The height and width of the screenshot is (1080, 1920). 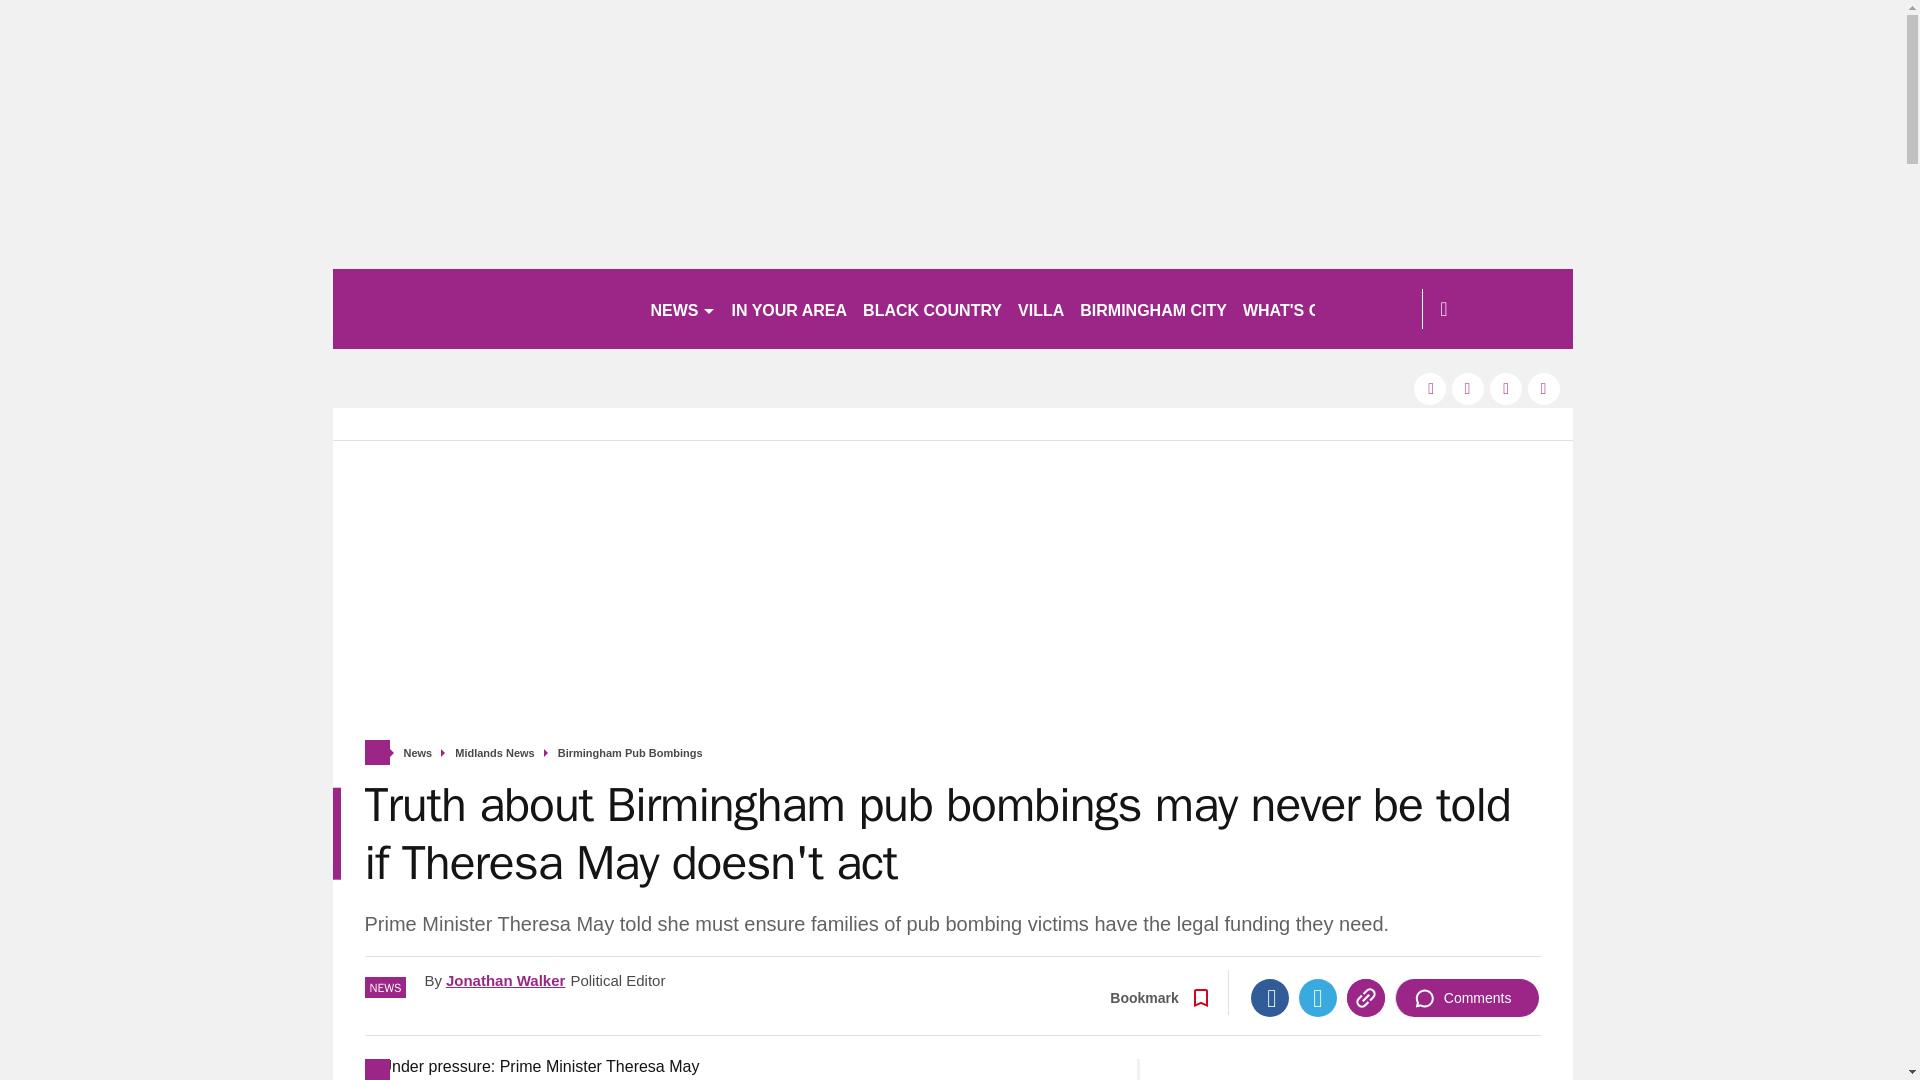 What do you see at coordinates (1429, 388) in the screenshot?
I see `facebook` at bounding box center [1429, 388].